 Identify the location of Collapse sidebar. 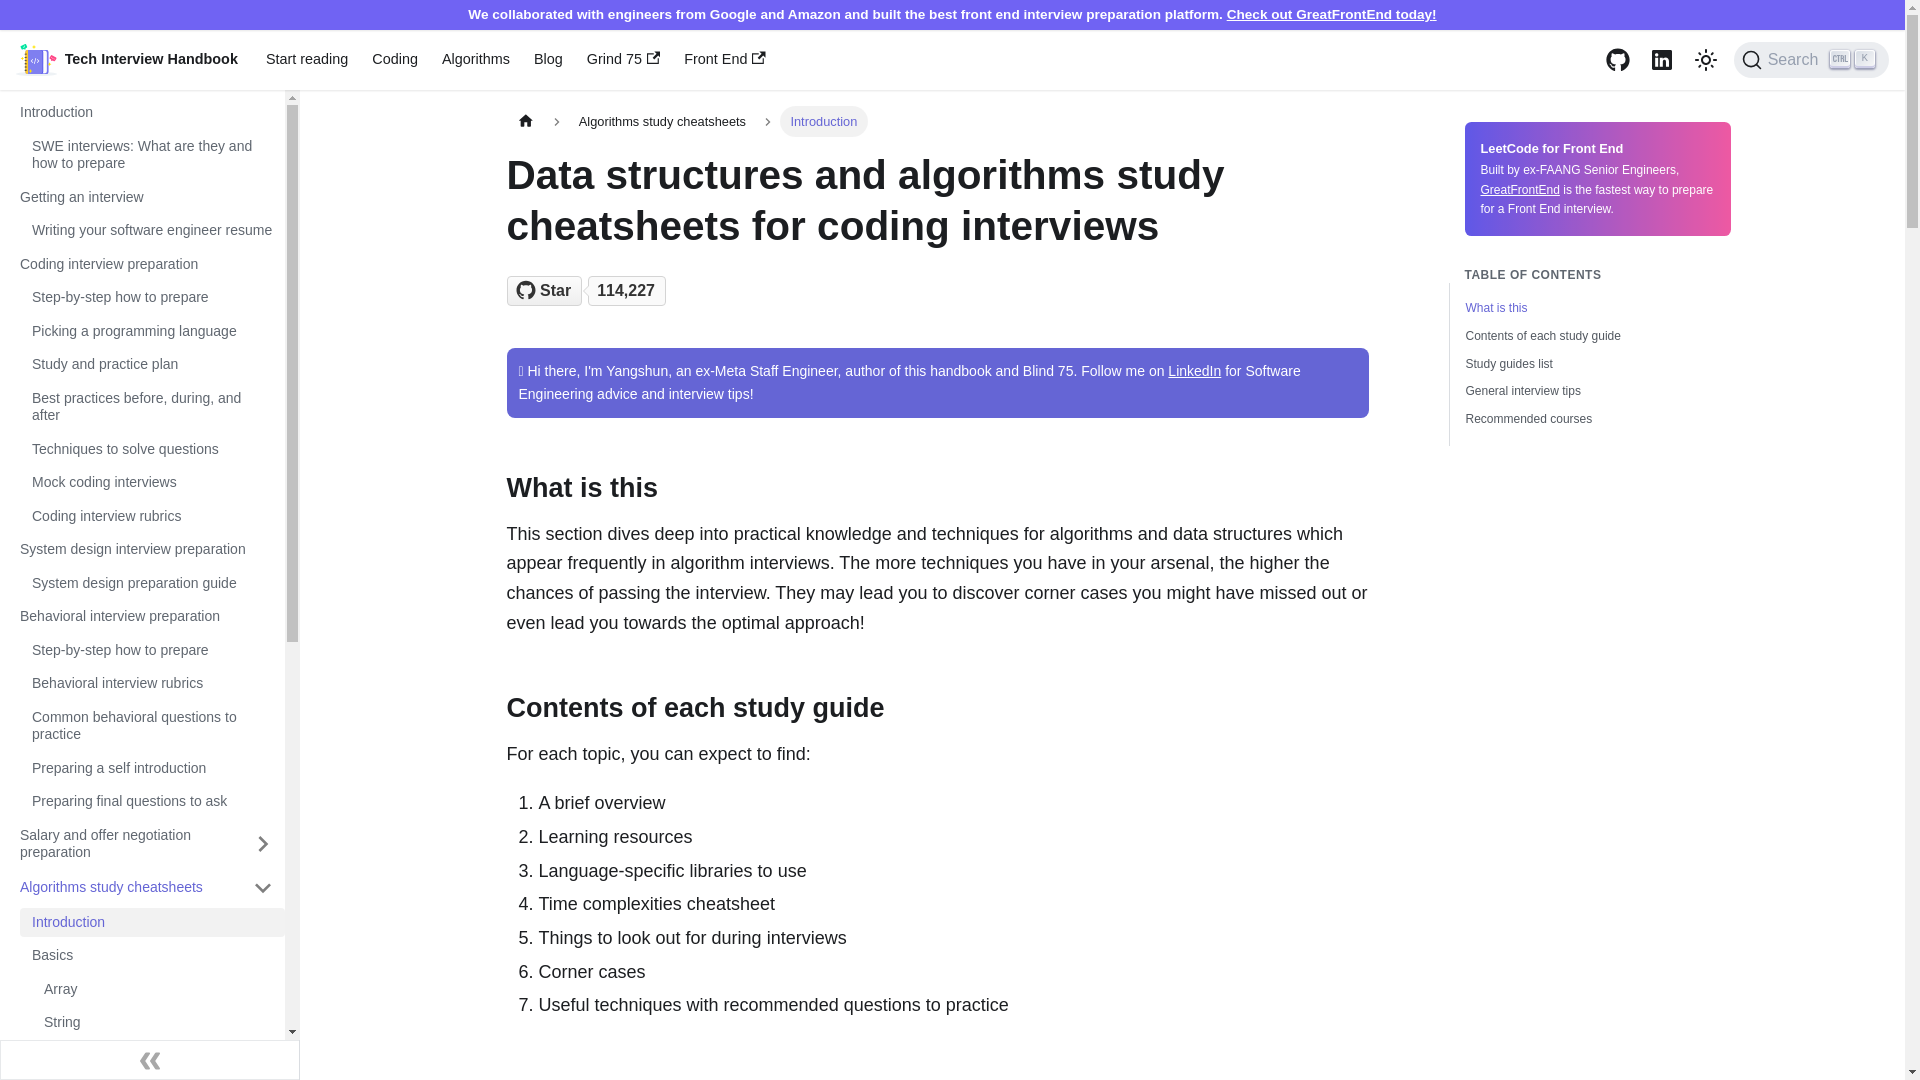
(1811, 60).